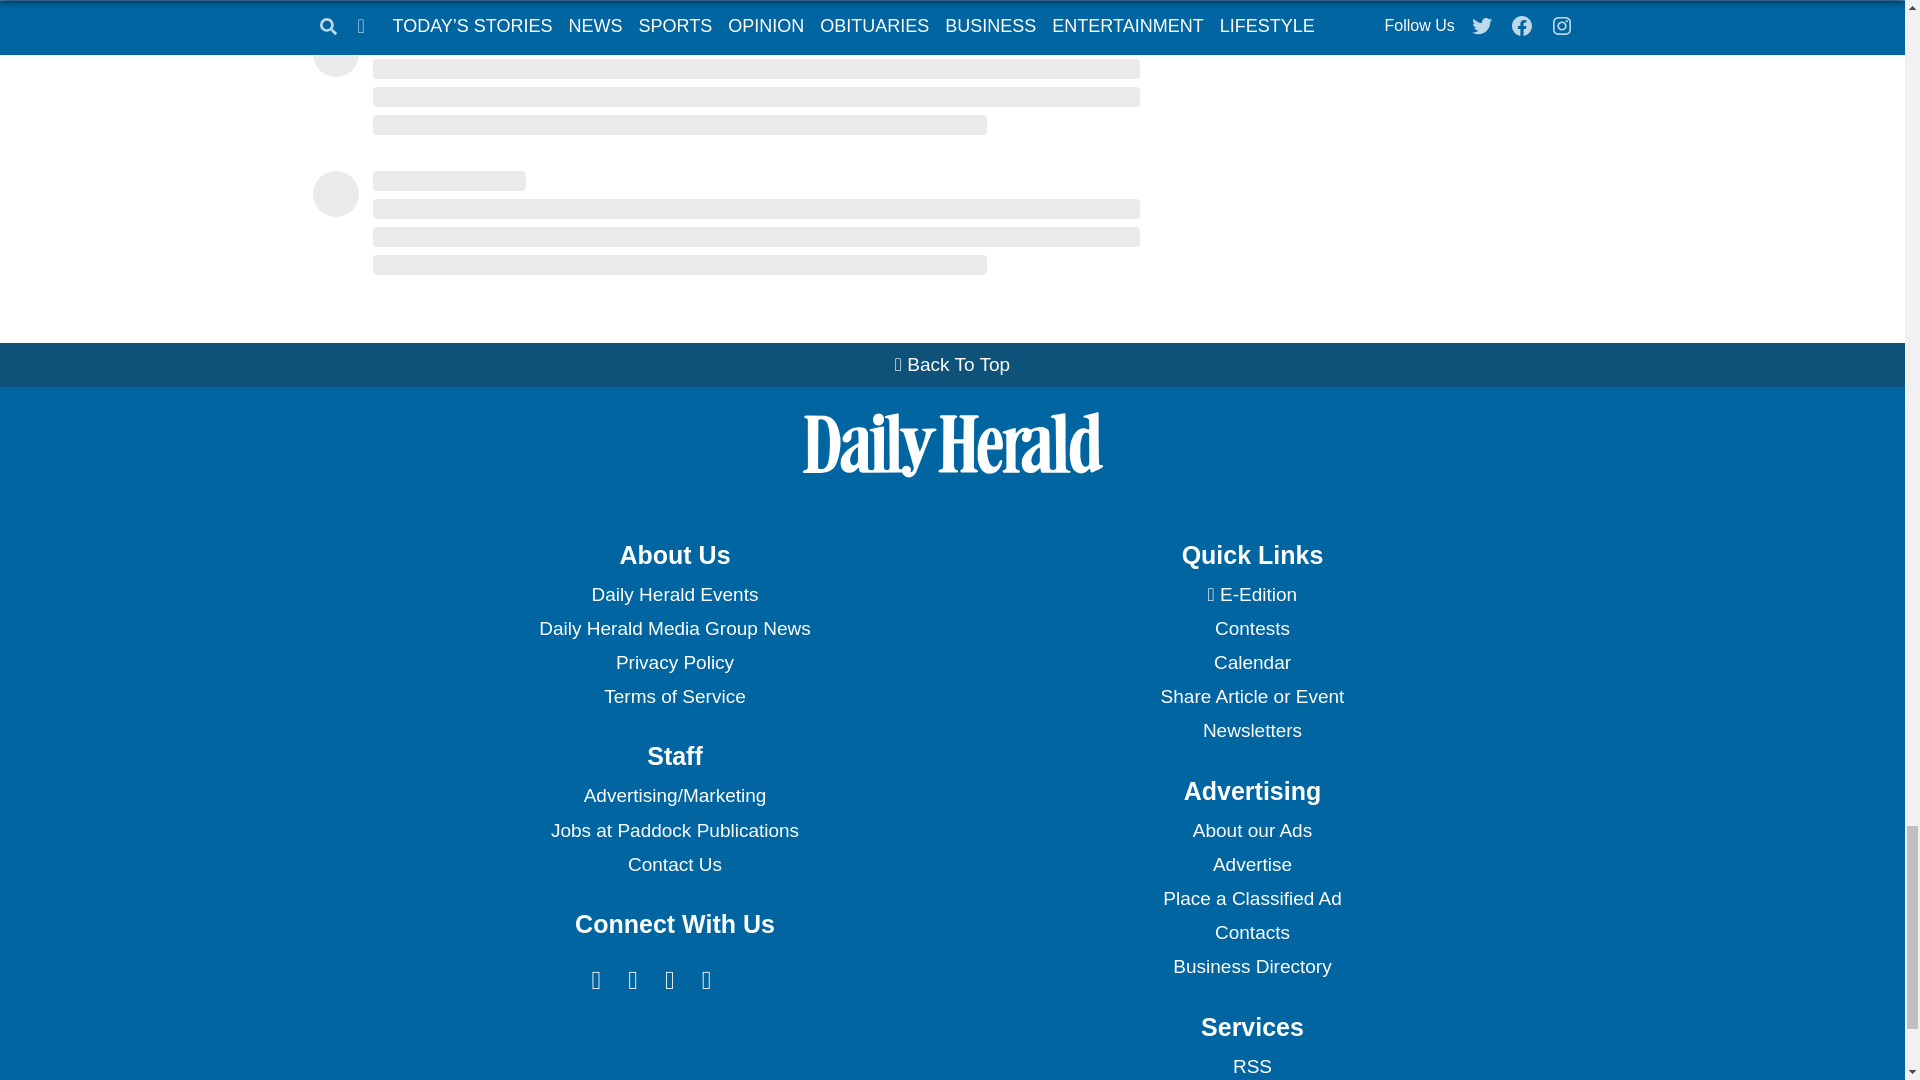  What do you see at coordinates (674, 696) in the screenshot?
I see `Terms of Service` at bounding box center [674, 696].